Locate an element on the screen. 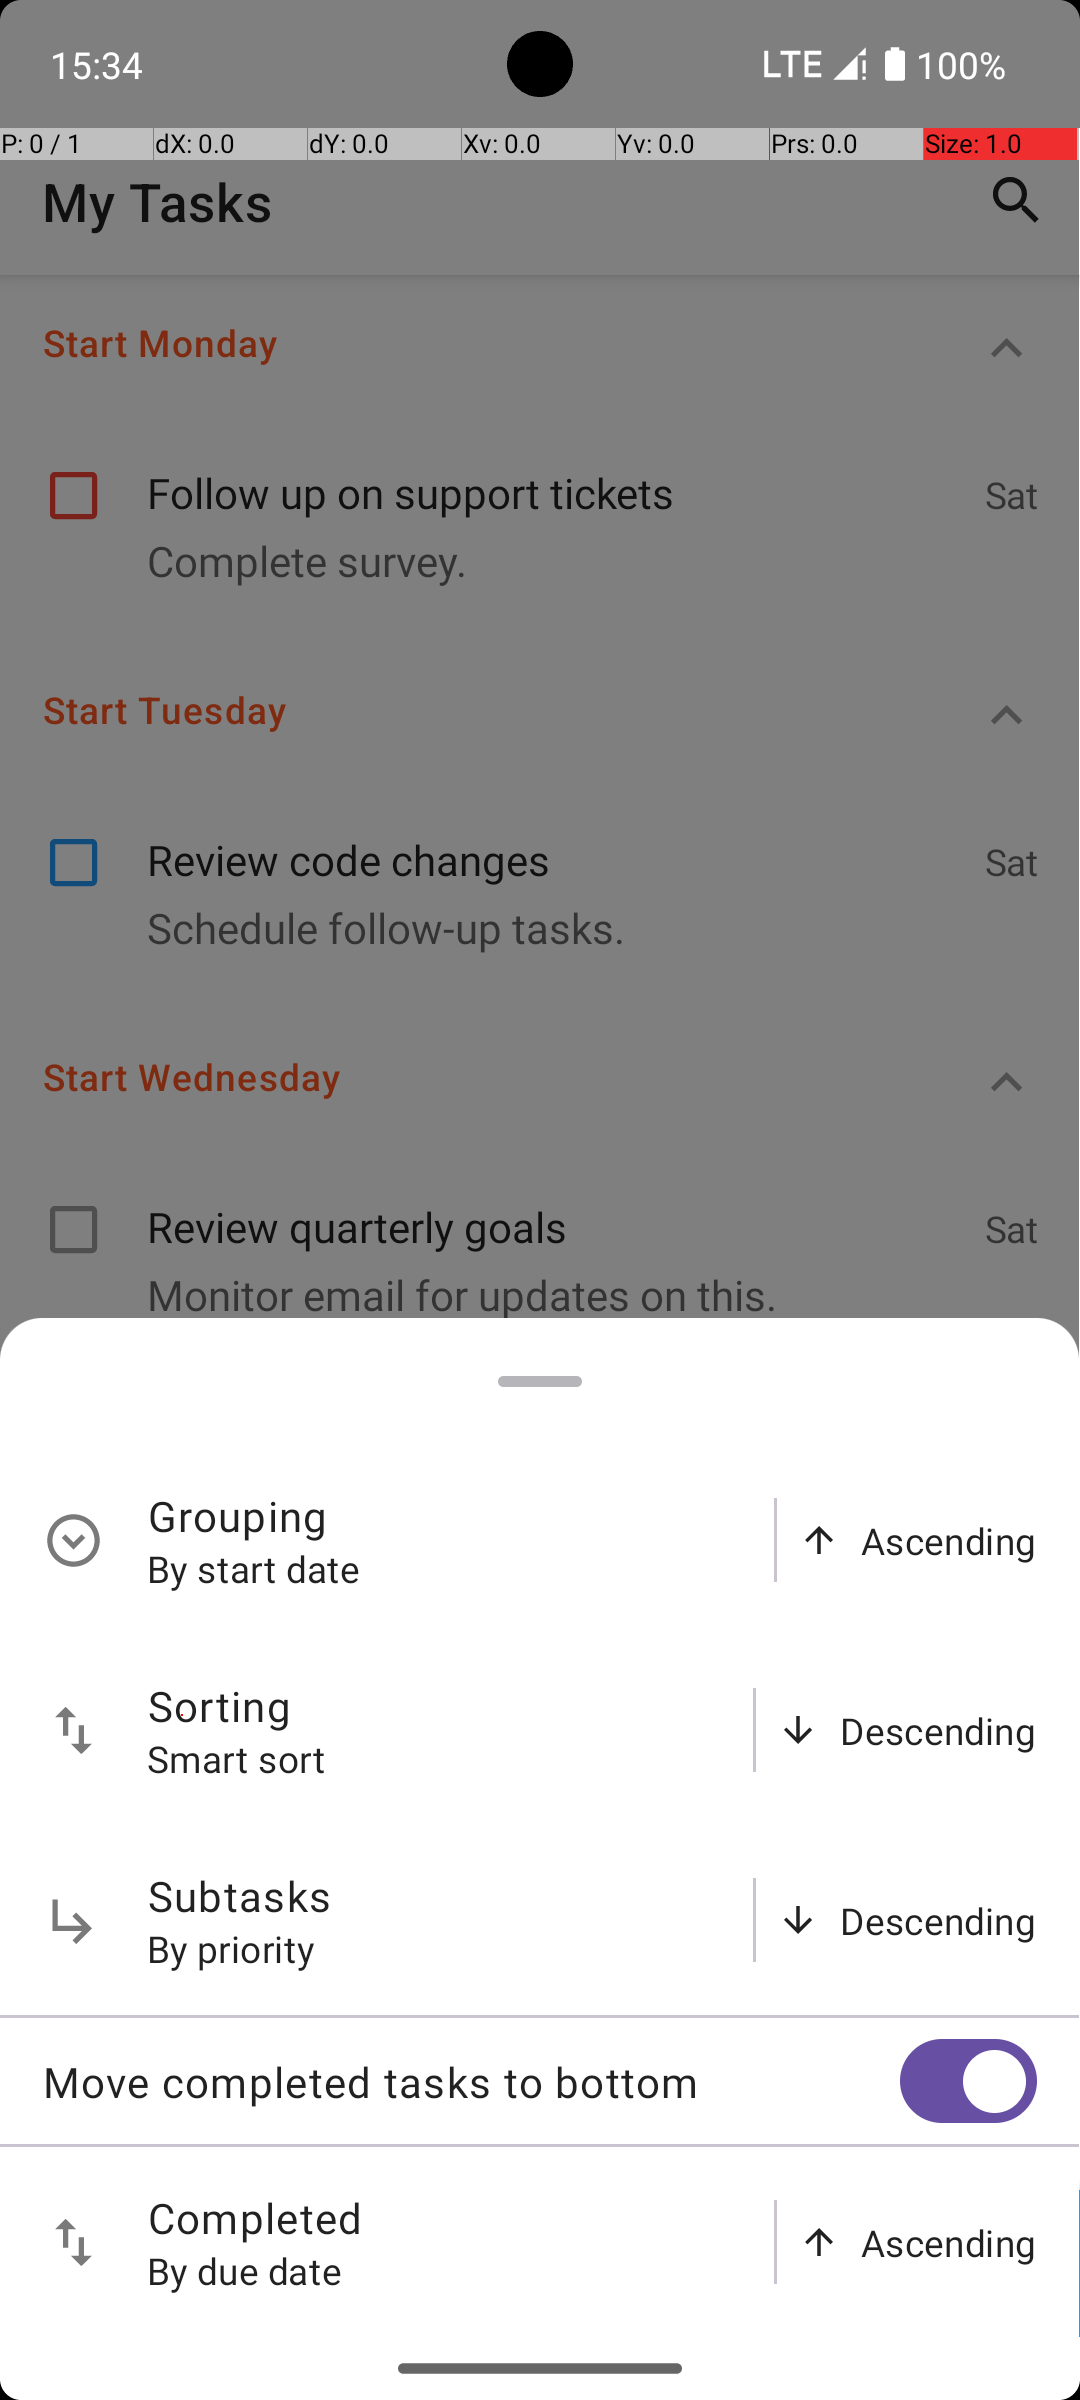 This screenshot has width=1080, height=2400. Ascending is located at coordinates (949, 1540).